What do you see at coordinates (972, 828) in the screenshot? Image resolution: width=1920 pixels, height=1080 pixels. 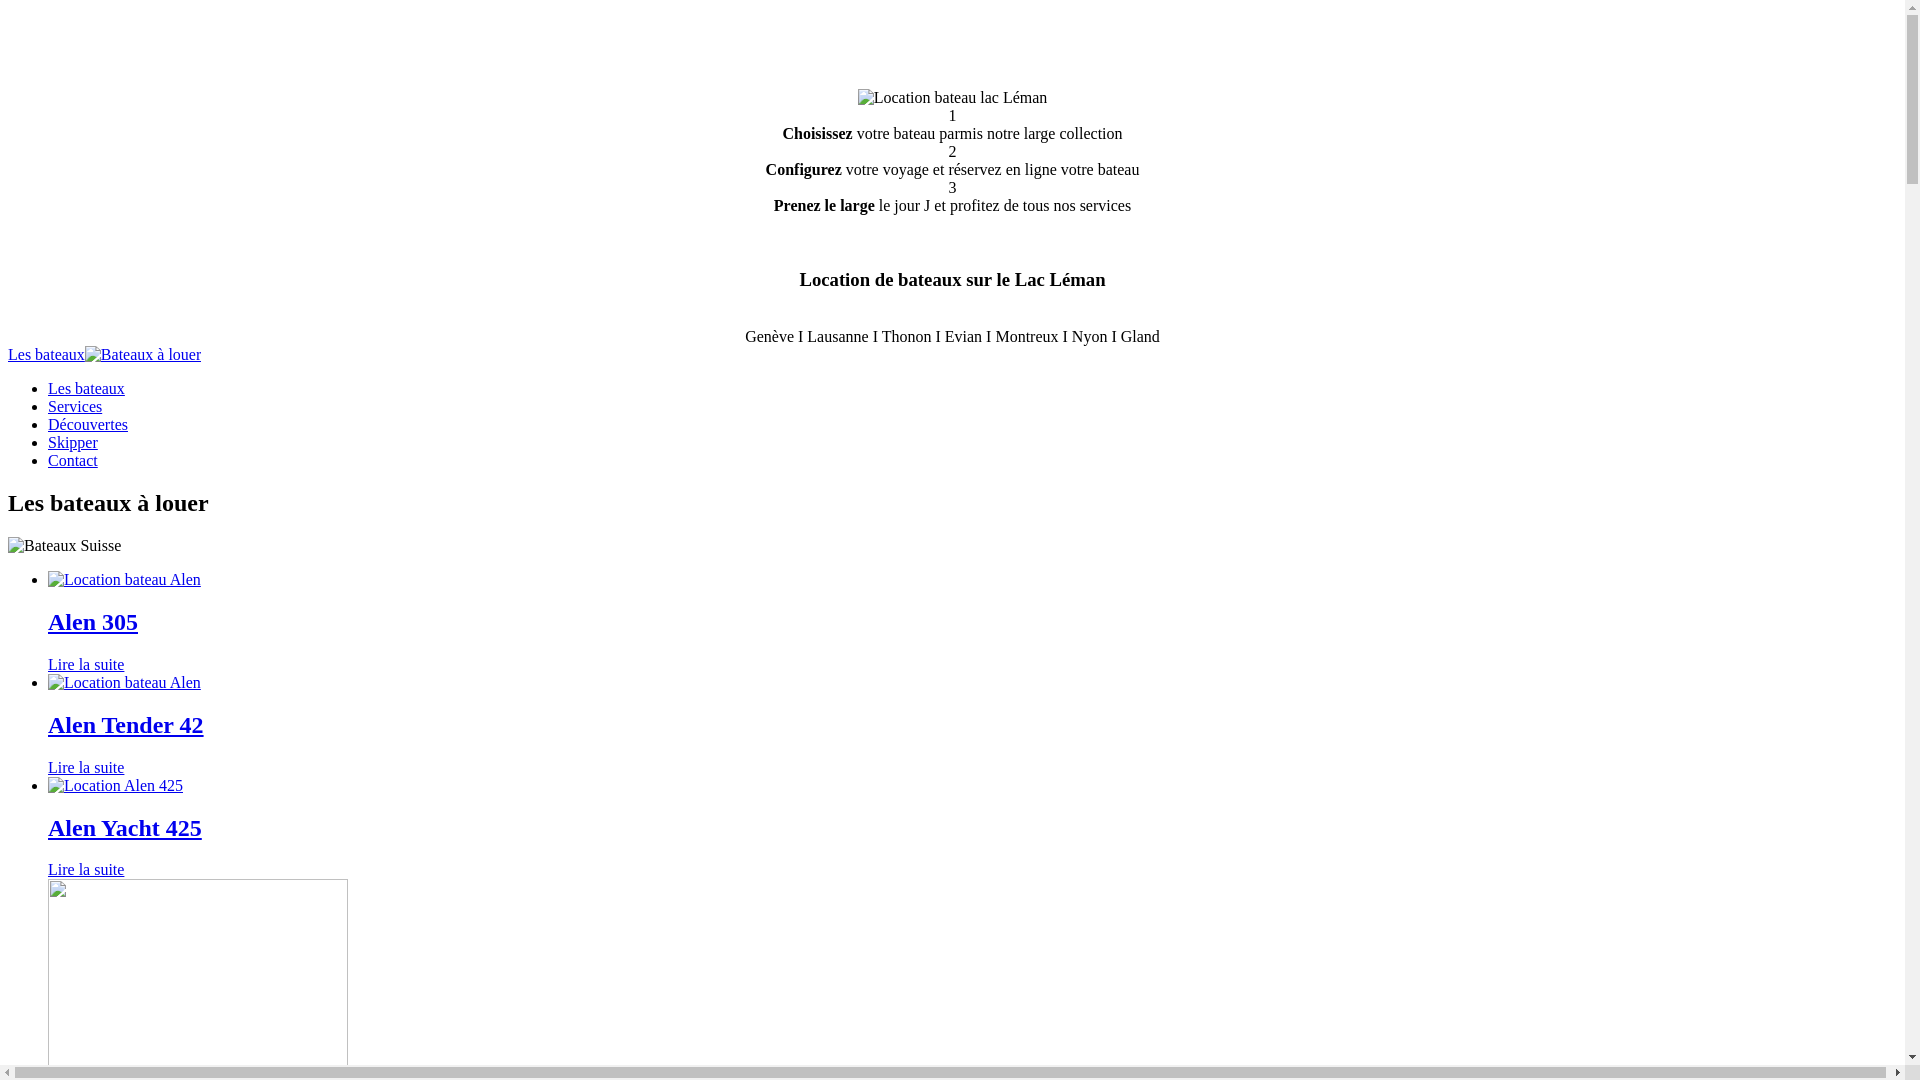 I see `Alen Yacht 425` at bounding box center [972, 828].